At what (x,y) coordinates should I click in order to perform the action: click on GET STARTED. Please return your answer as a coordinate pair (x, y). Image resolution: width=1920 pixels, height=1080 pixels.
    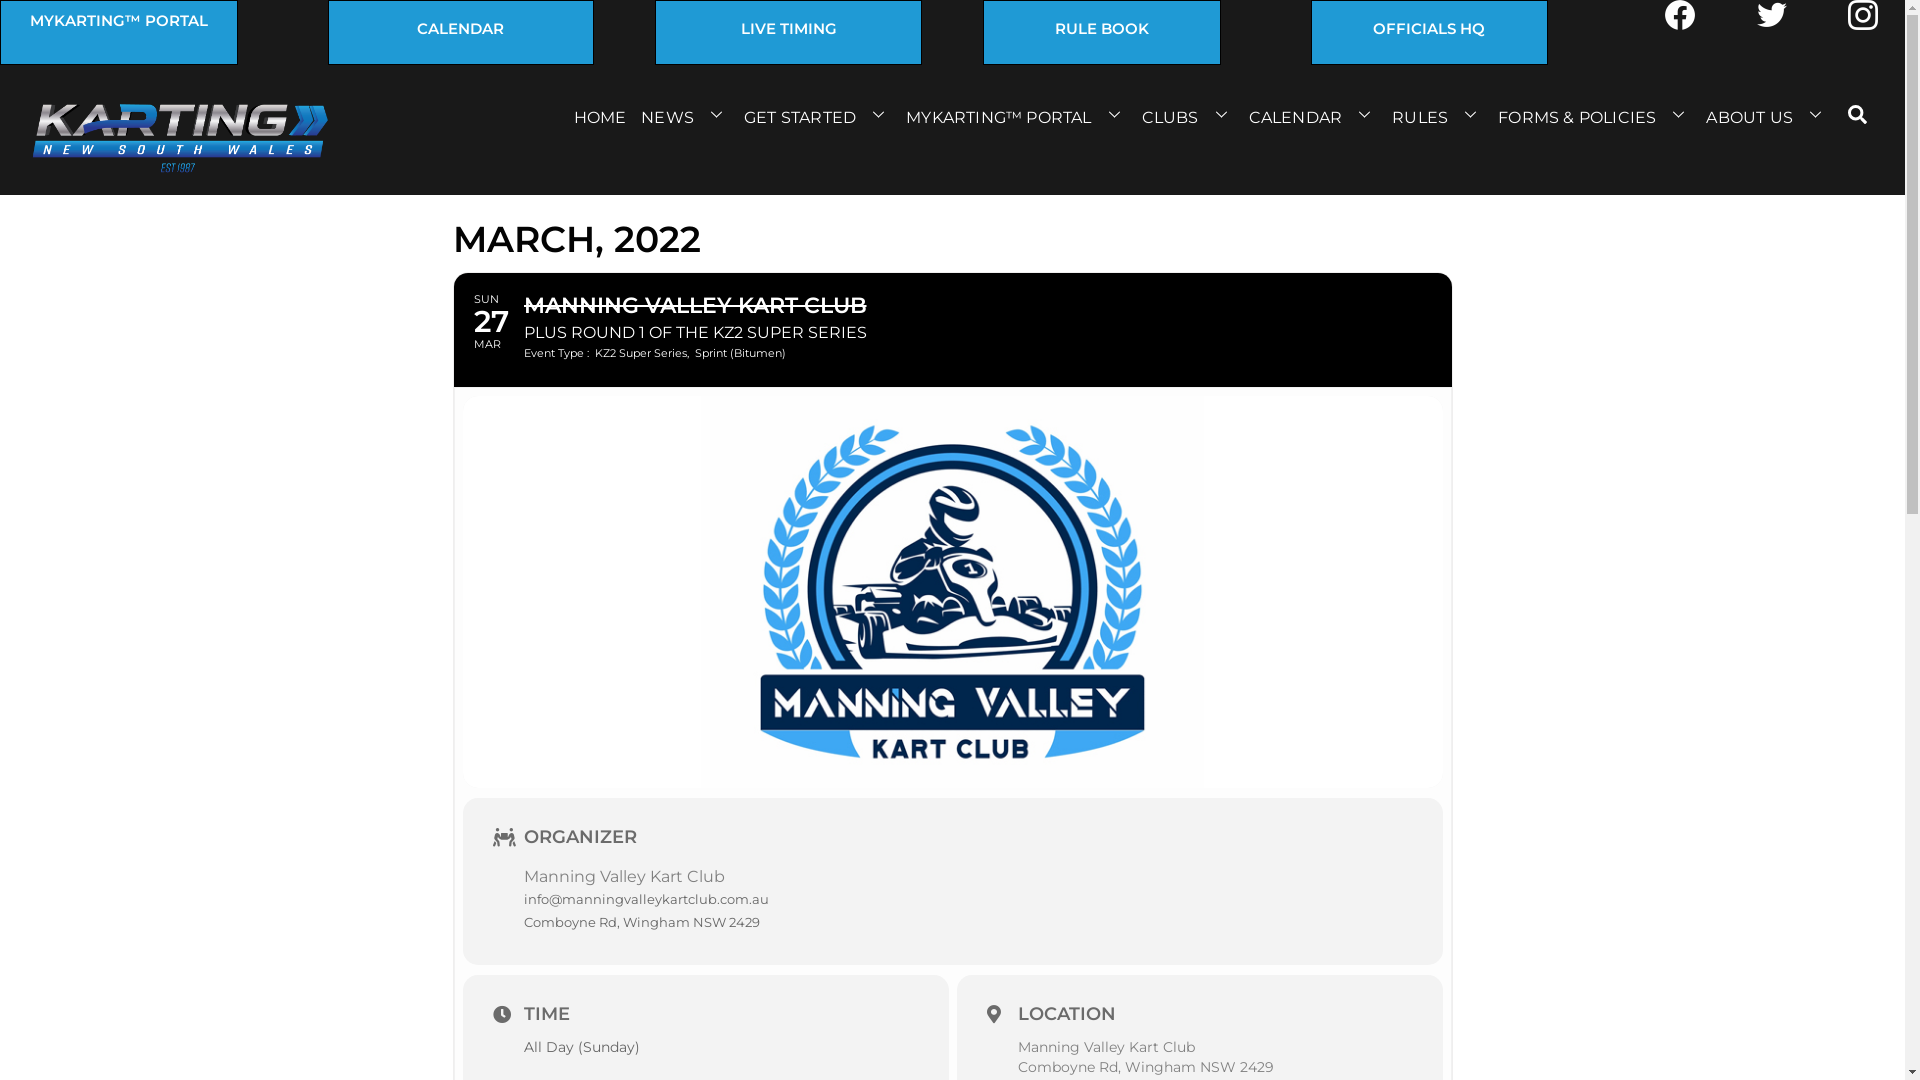
    Looking at the image, I should click on (820, 113).